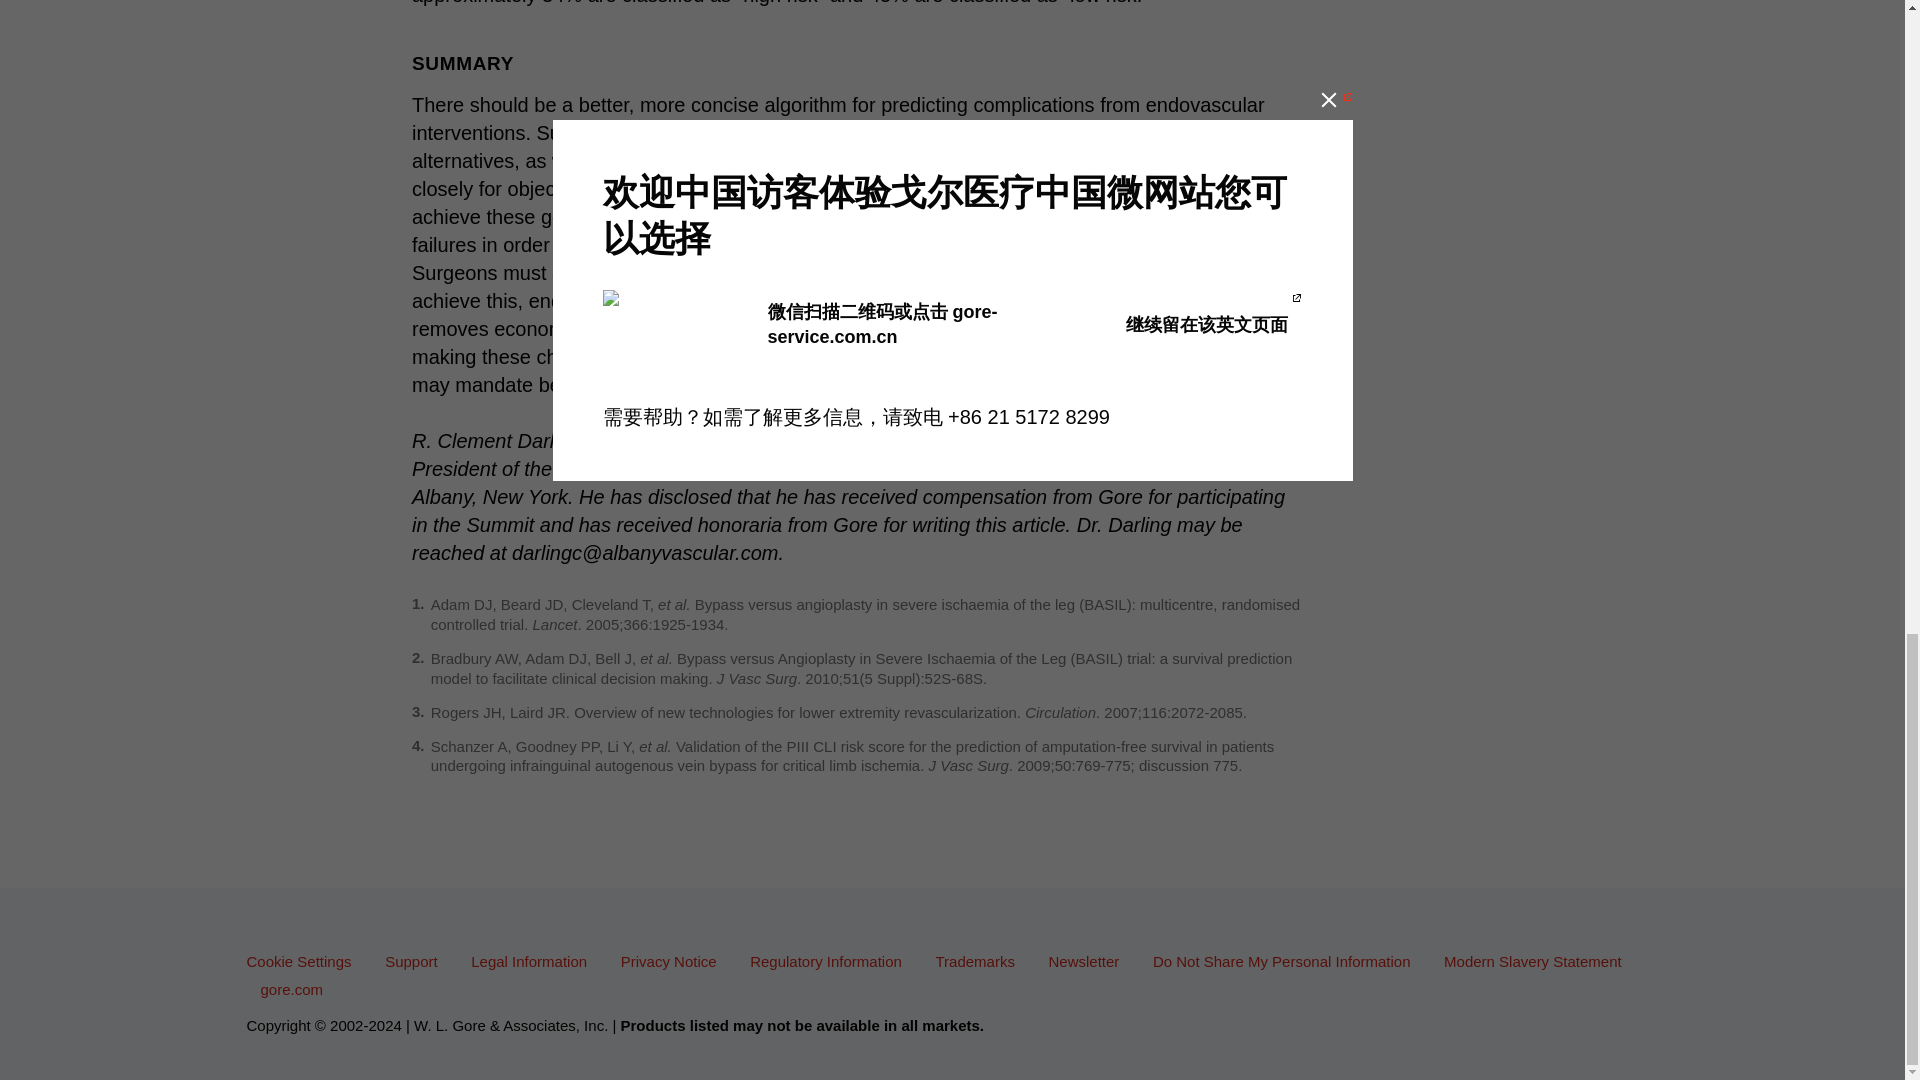 The height and width of the screenshot is (1080, 1920). I want to click on Regulatory Information, so click(832, 960).